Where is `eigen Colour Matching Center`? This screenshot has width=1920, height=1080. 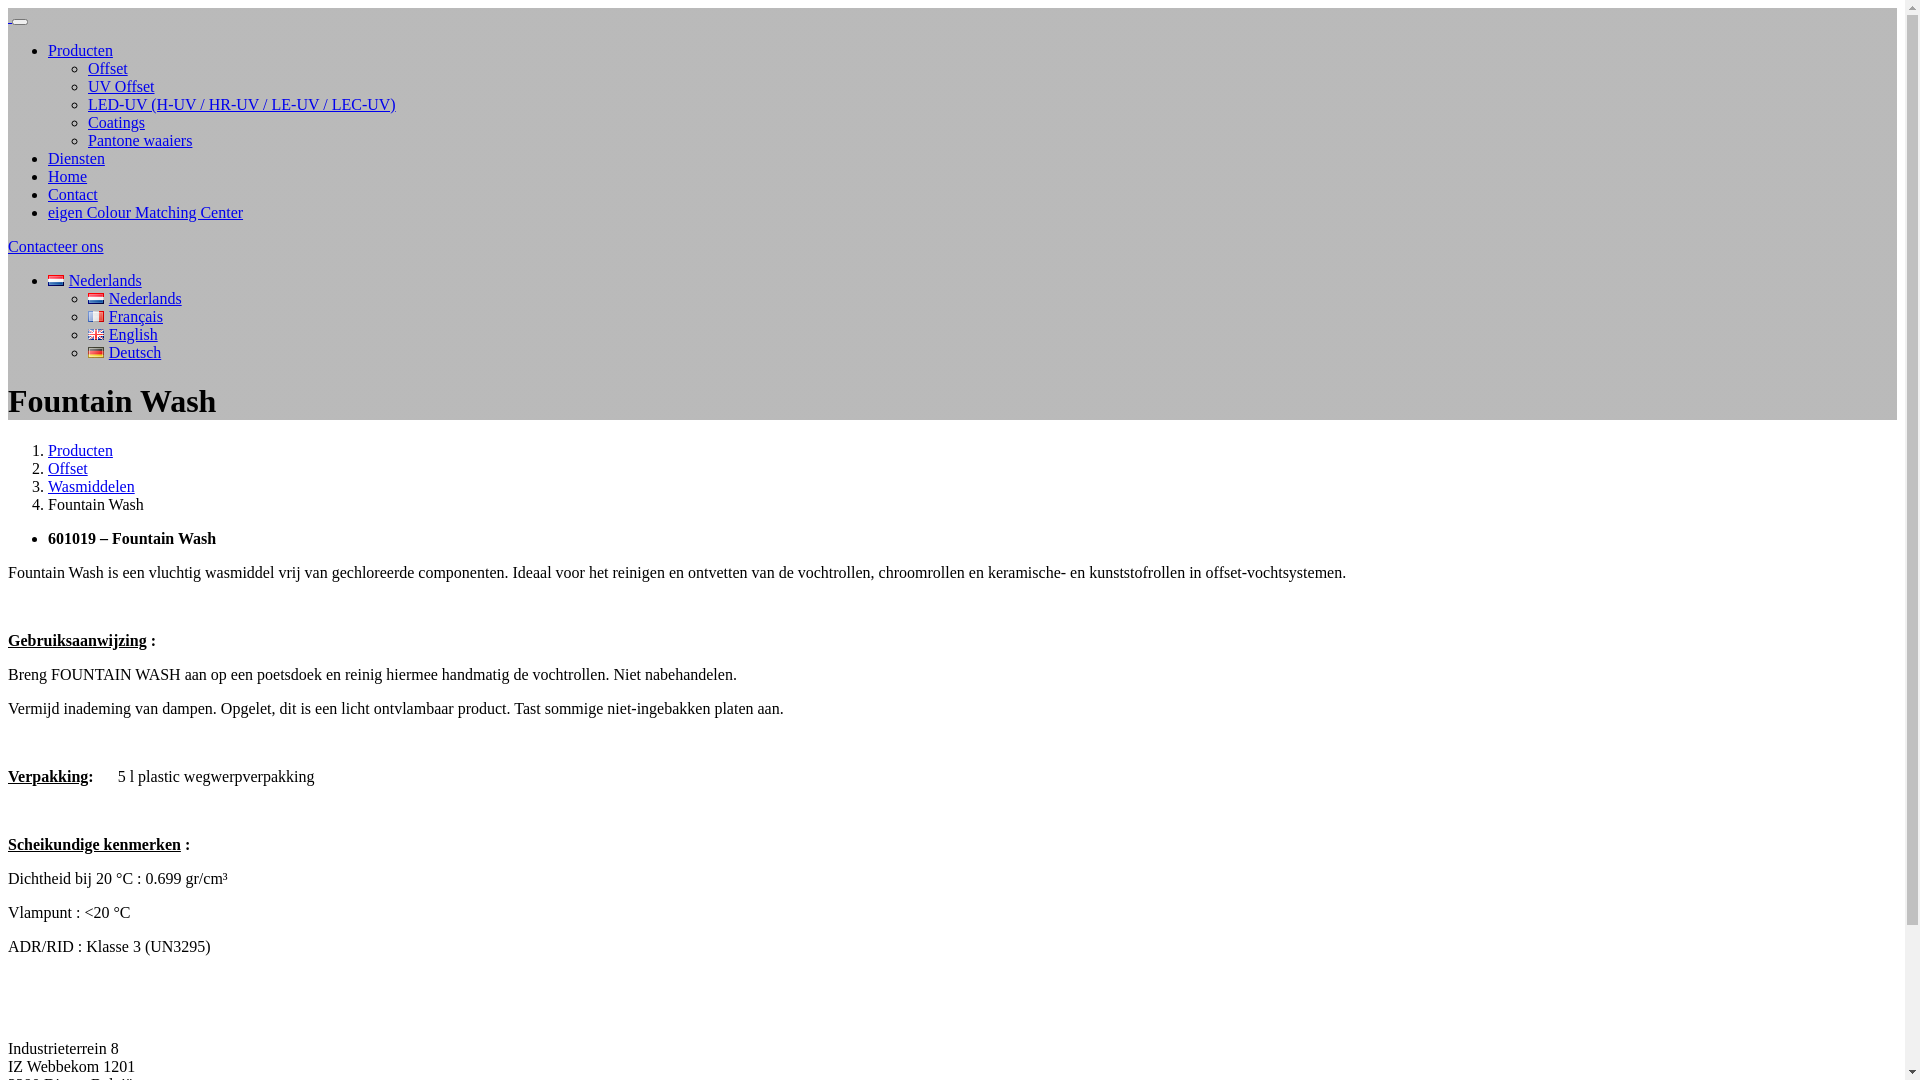
eigen Colour Matching Center is located at coordinates (146, 212).